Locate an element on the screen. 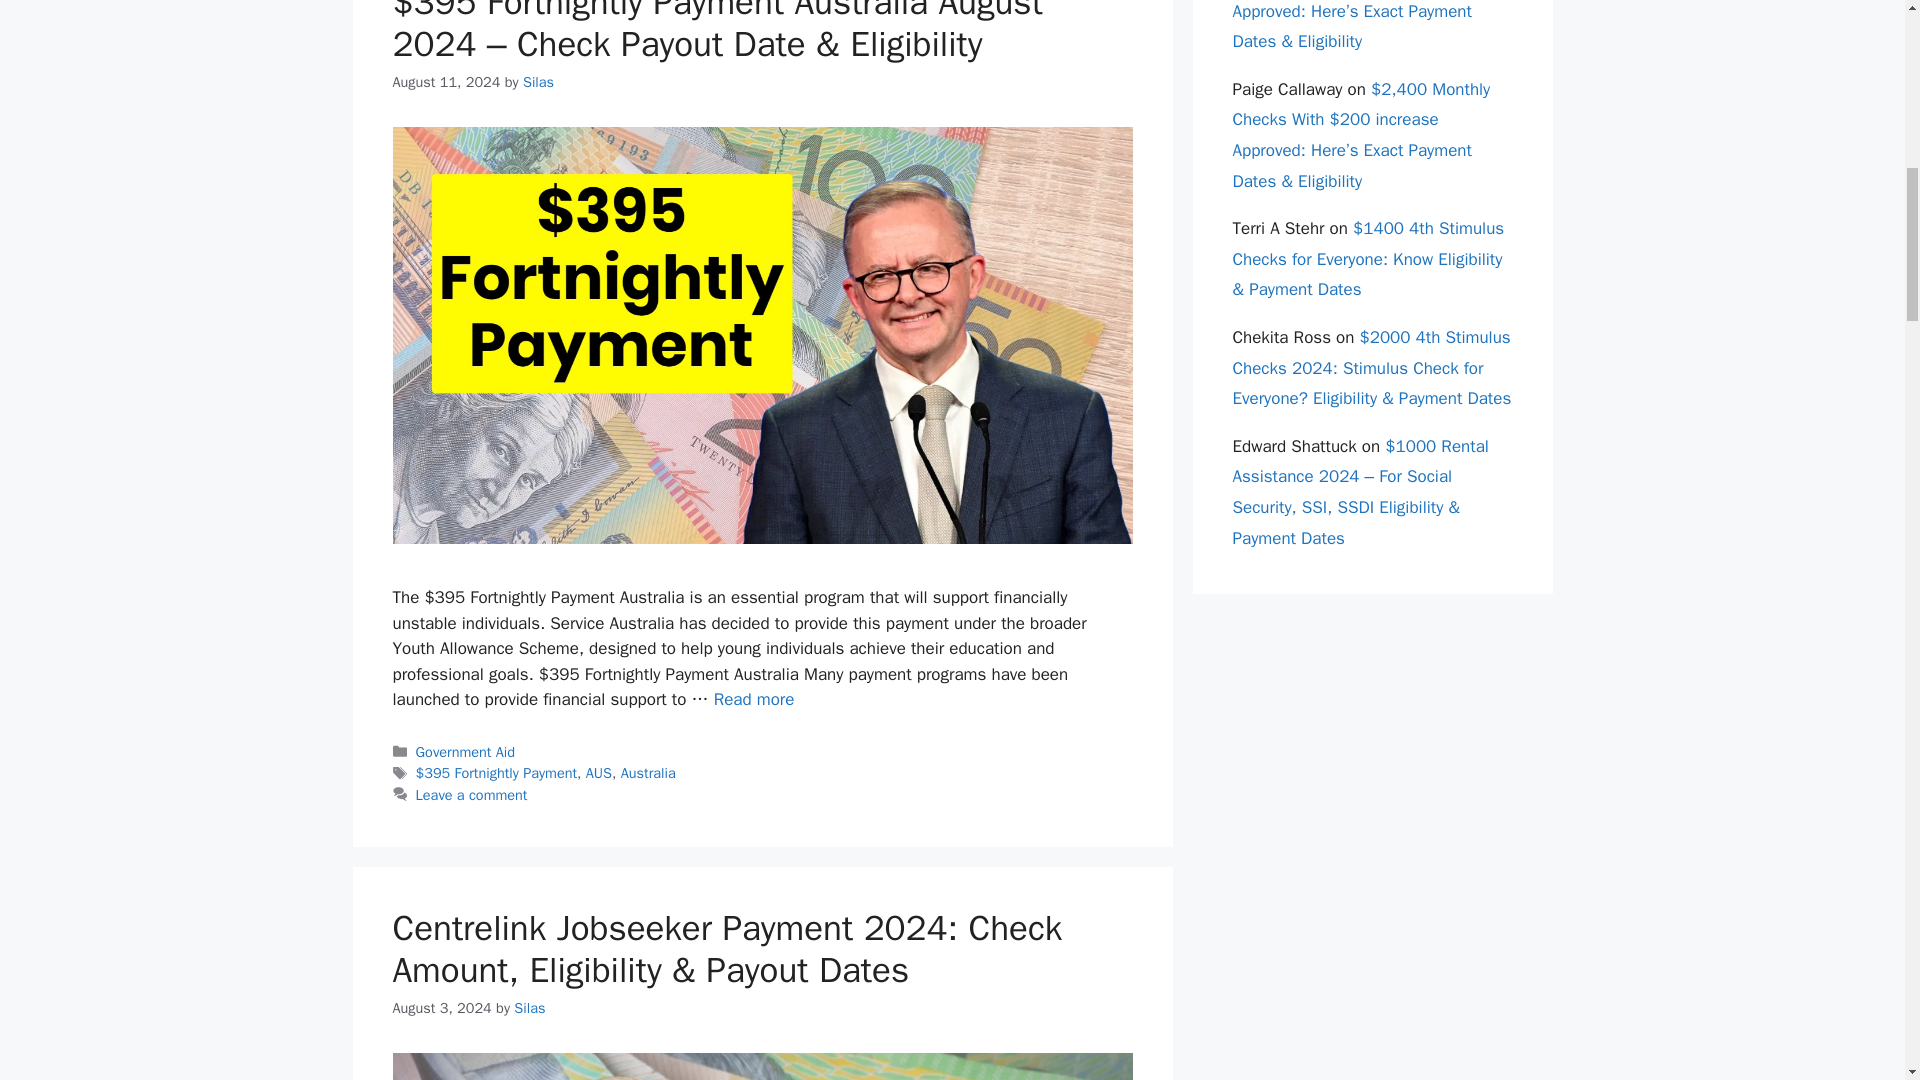 The image size is (1920, 1080). View all posts by Silas is located at coordinates (530, 1008).